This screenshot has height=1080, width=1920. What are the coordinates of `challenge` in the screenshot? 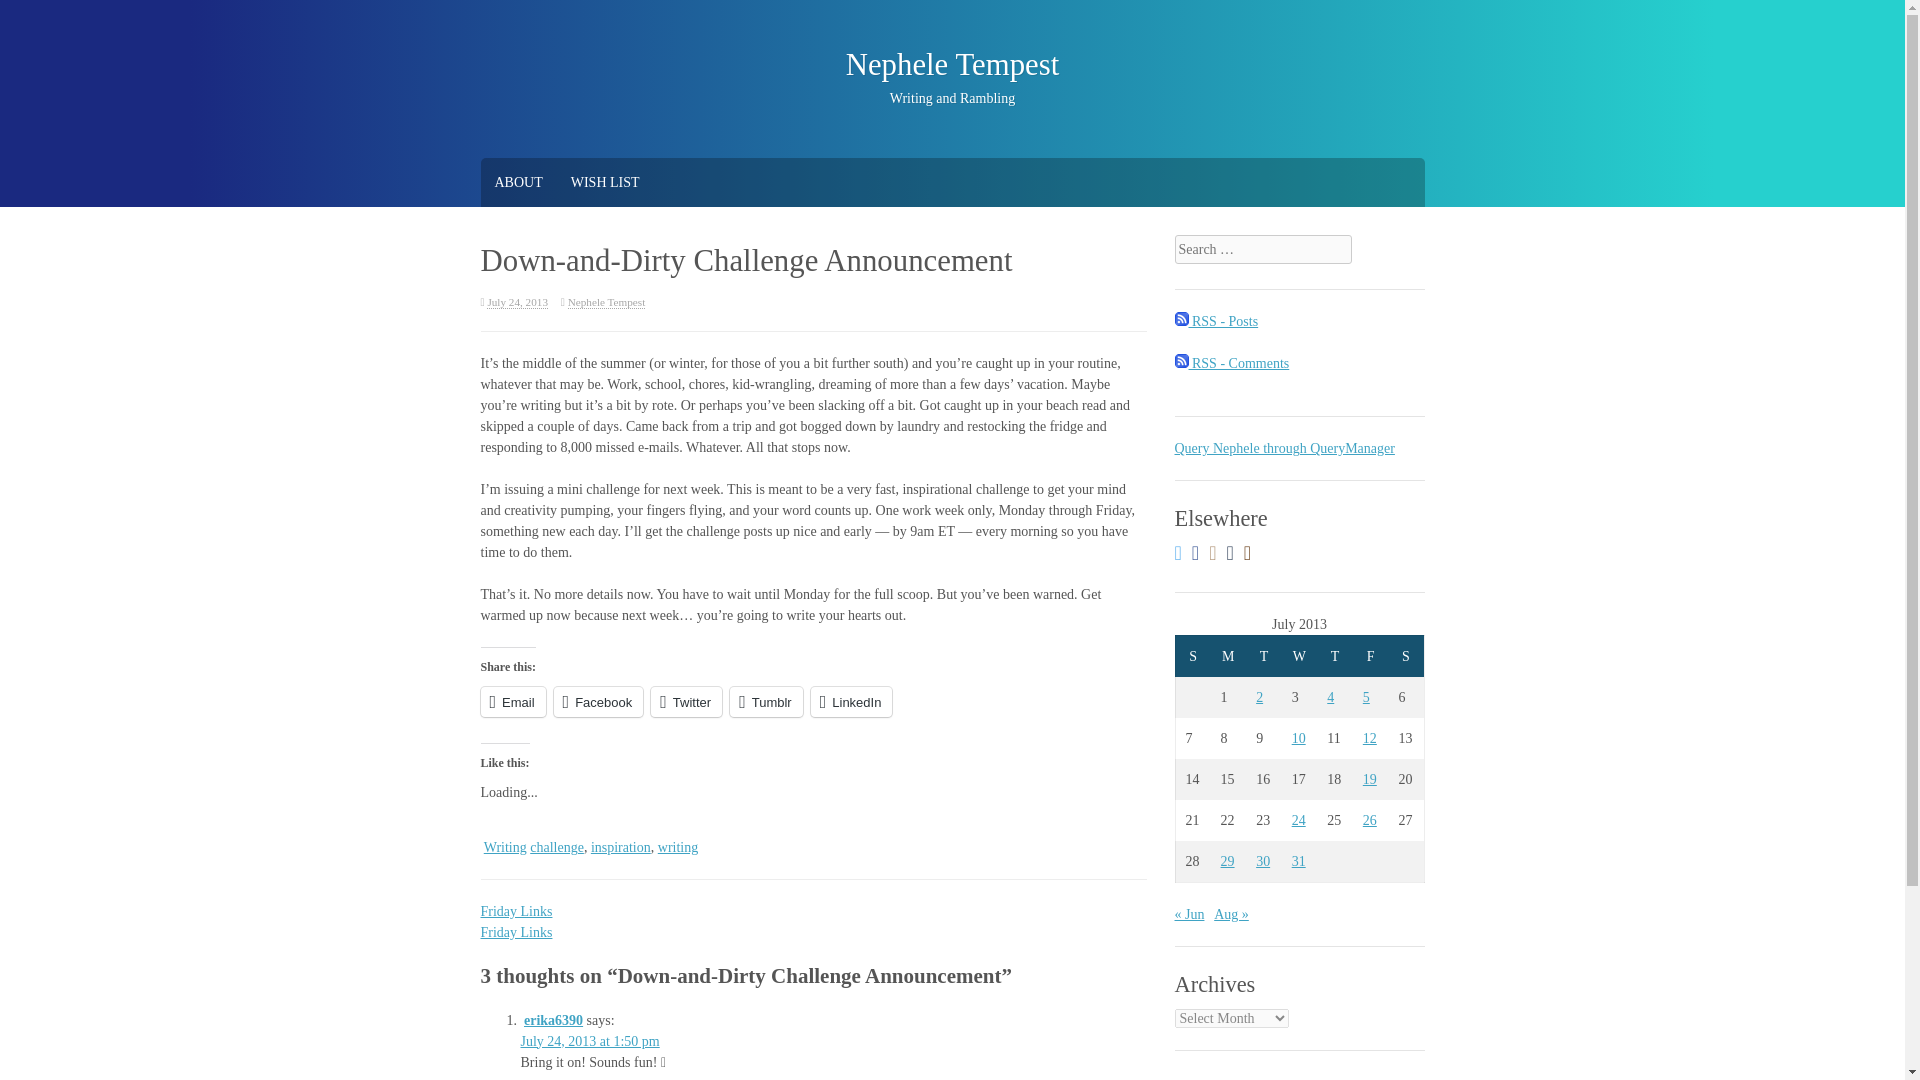 It's located at (556, 848).